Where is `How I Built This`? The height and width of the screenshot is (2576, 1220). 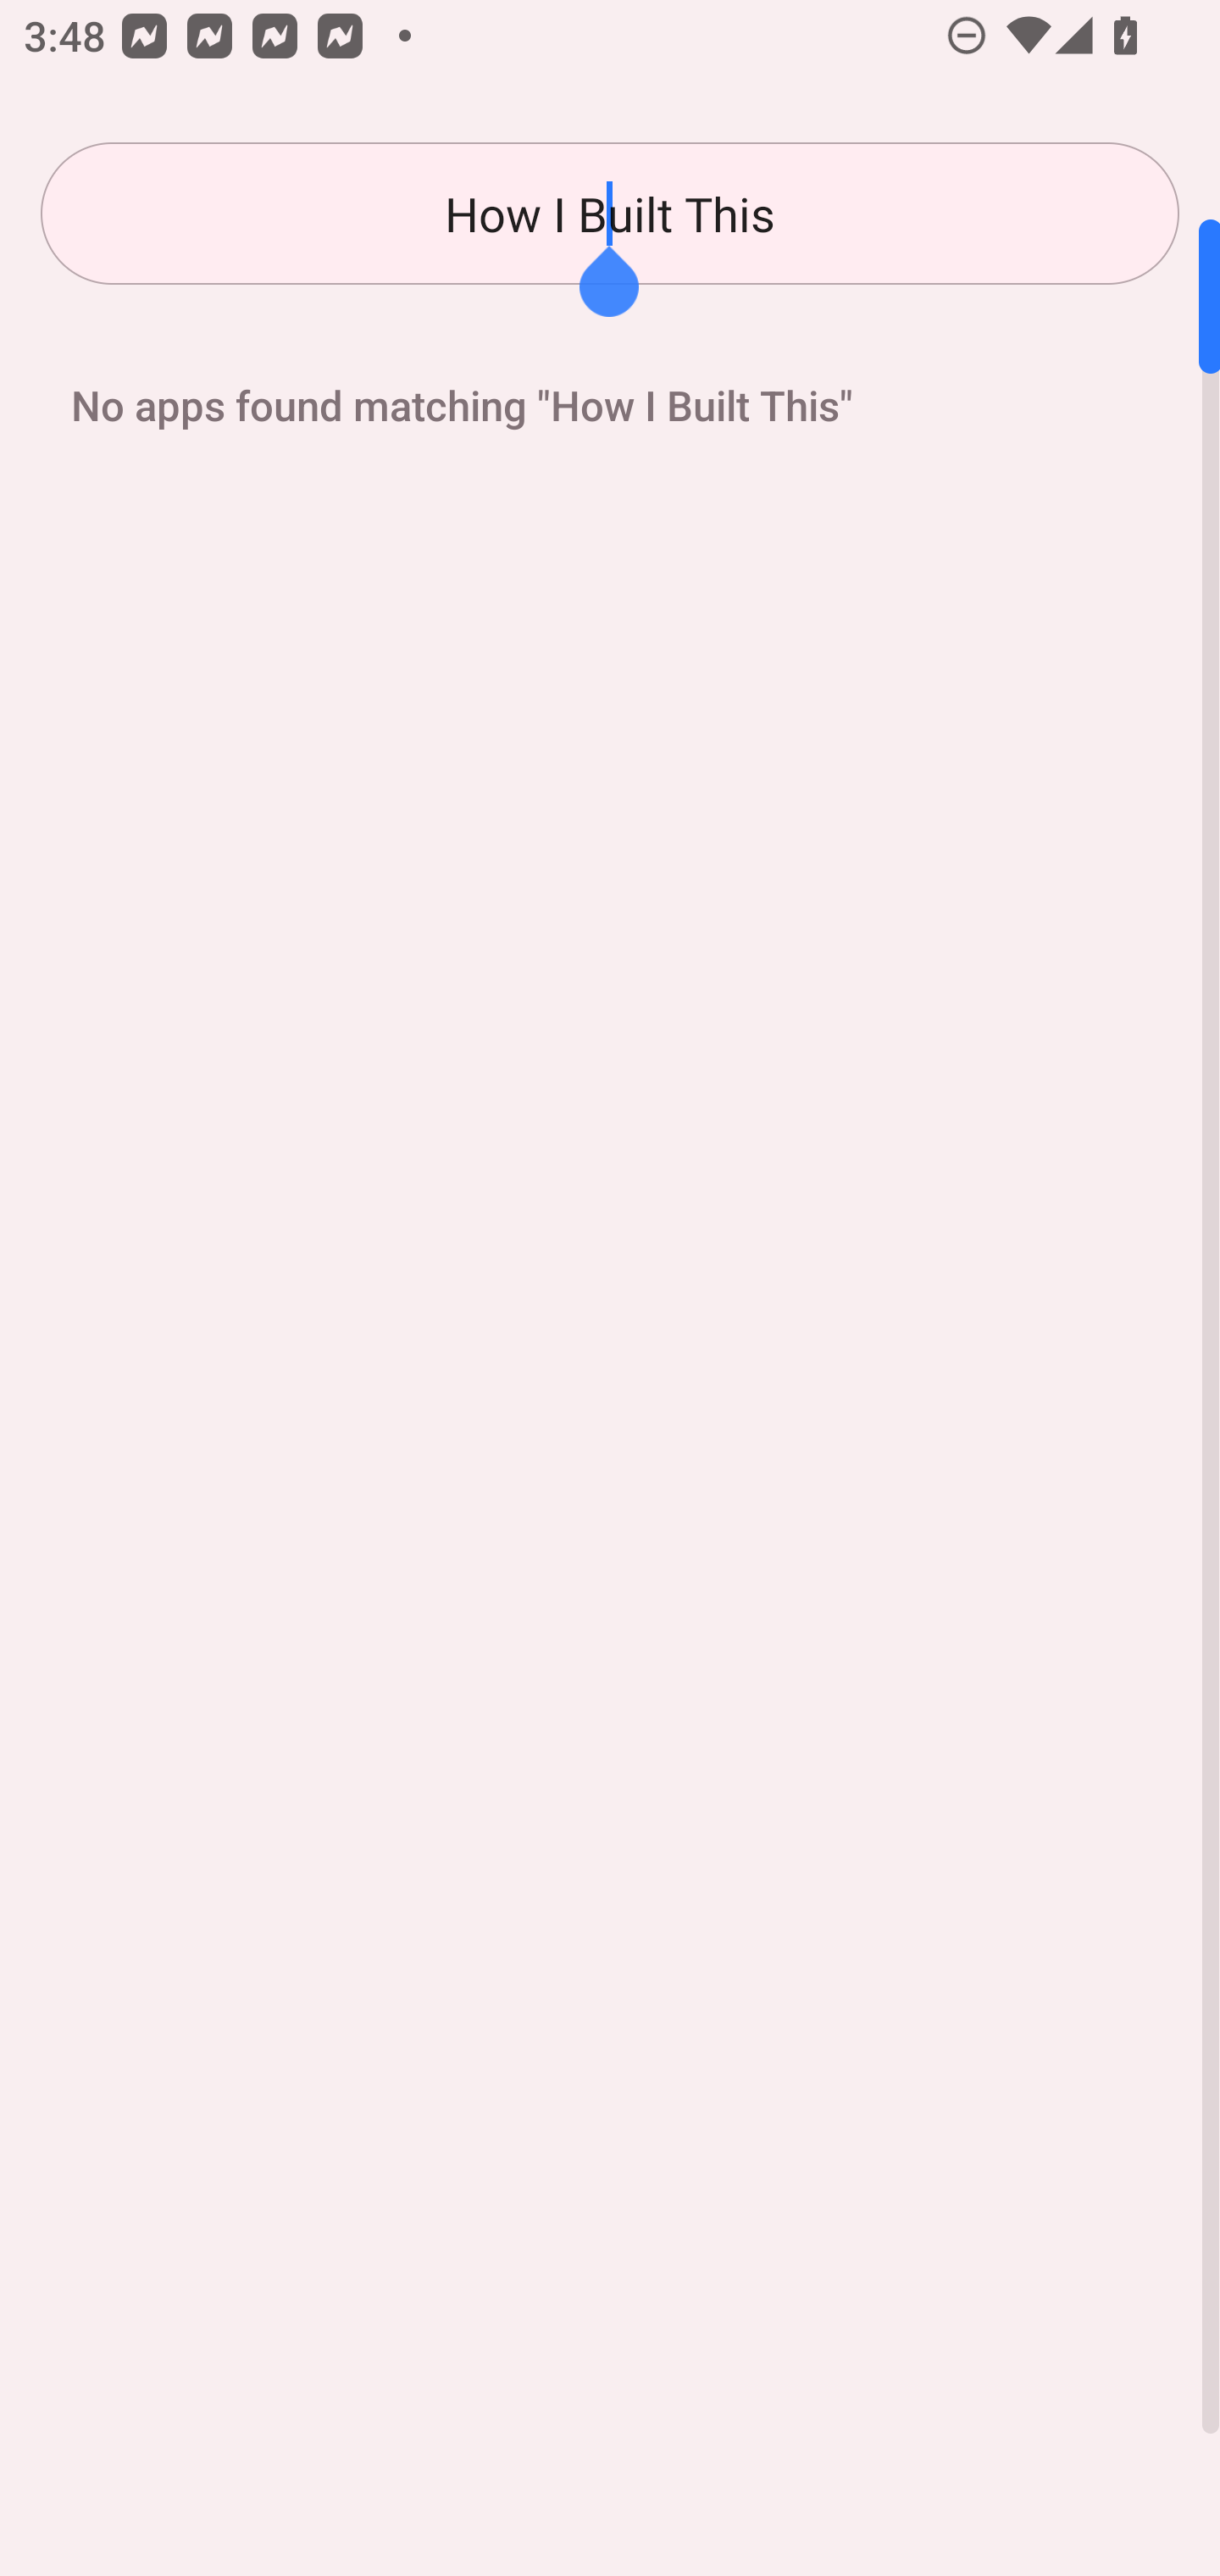
How I Built This is located at coordinates (610, 214).